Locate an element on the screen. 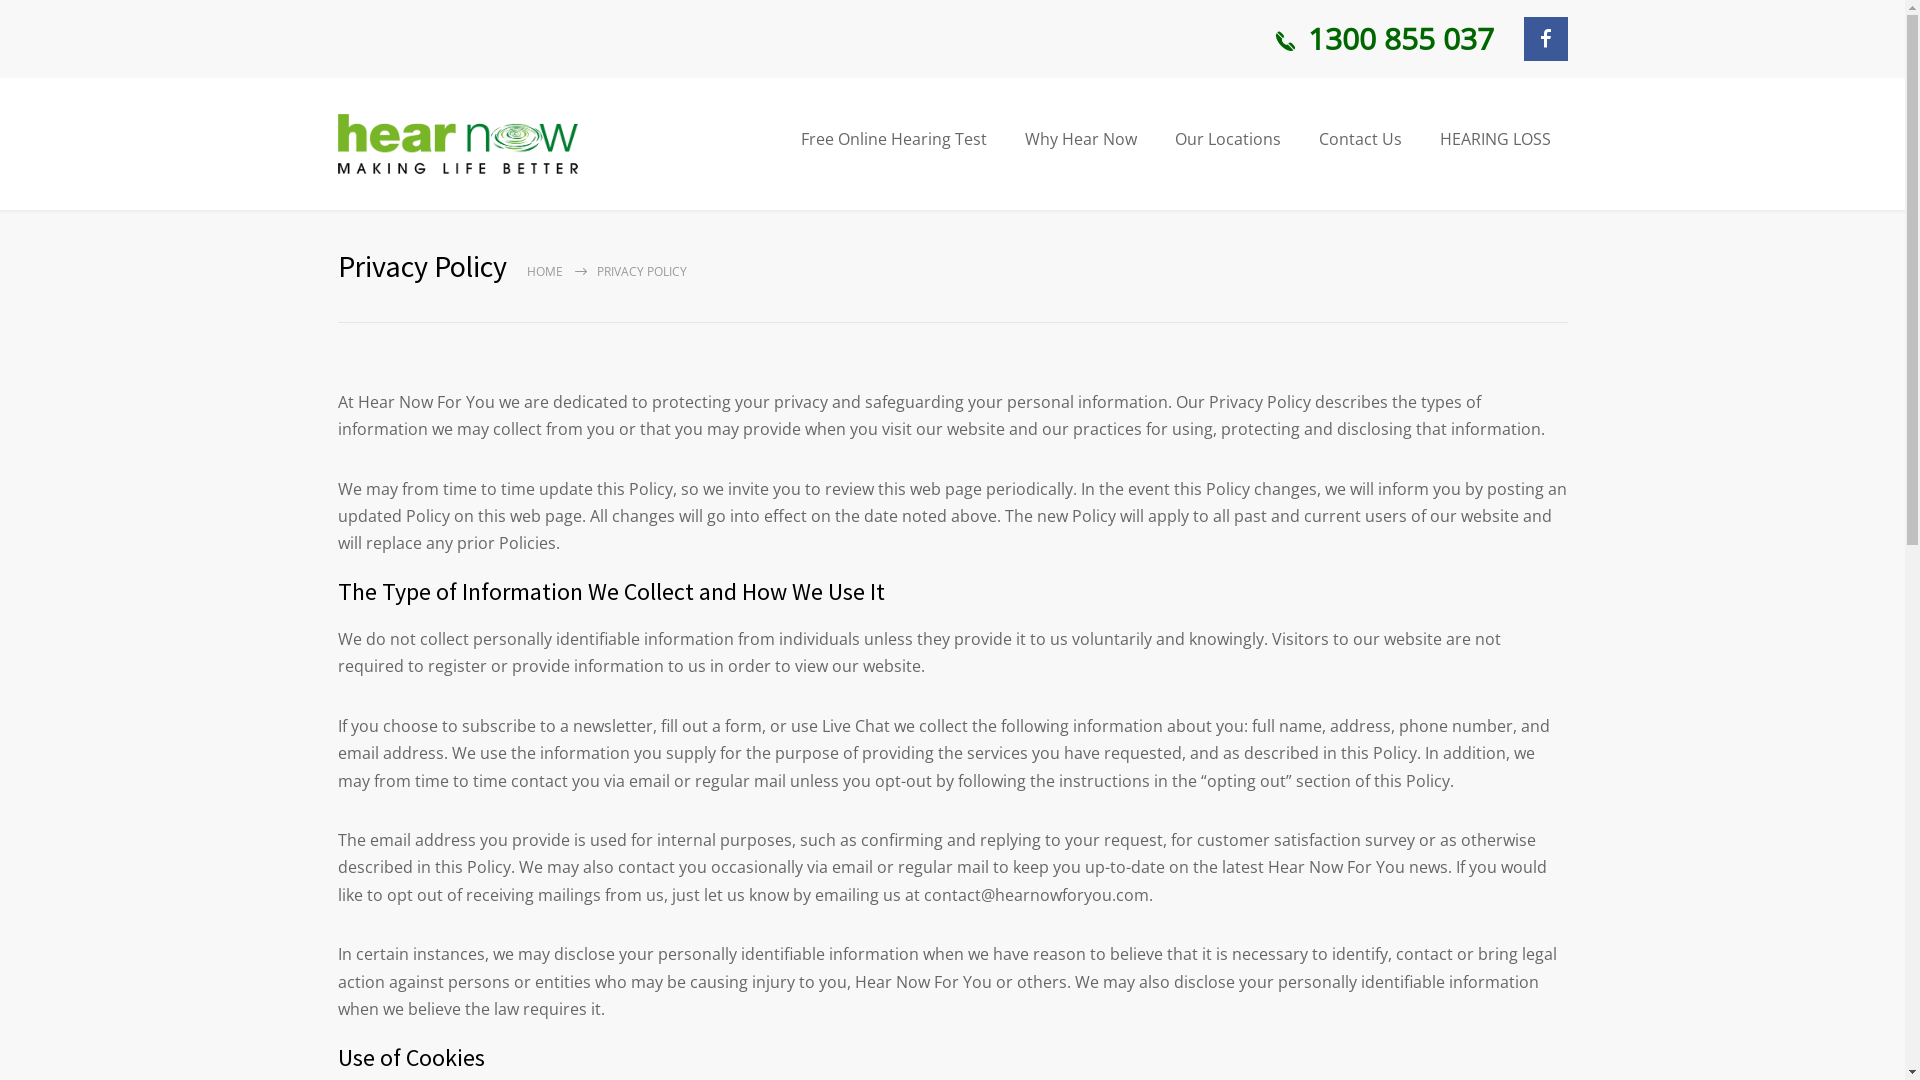 The image size is (1920, 1080). Why Hear Now is located at coordinates (1080, 140).